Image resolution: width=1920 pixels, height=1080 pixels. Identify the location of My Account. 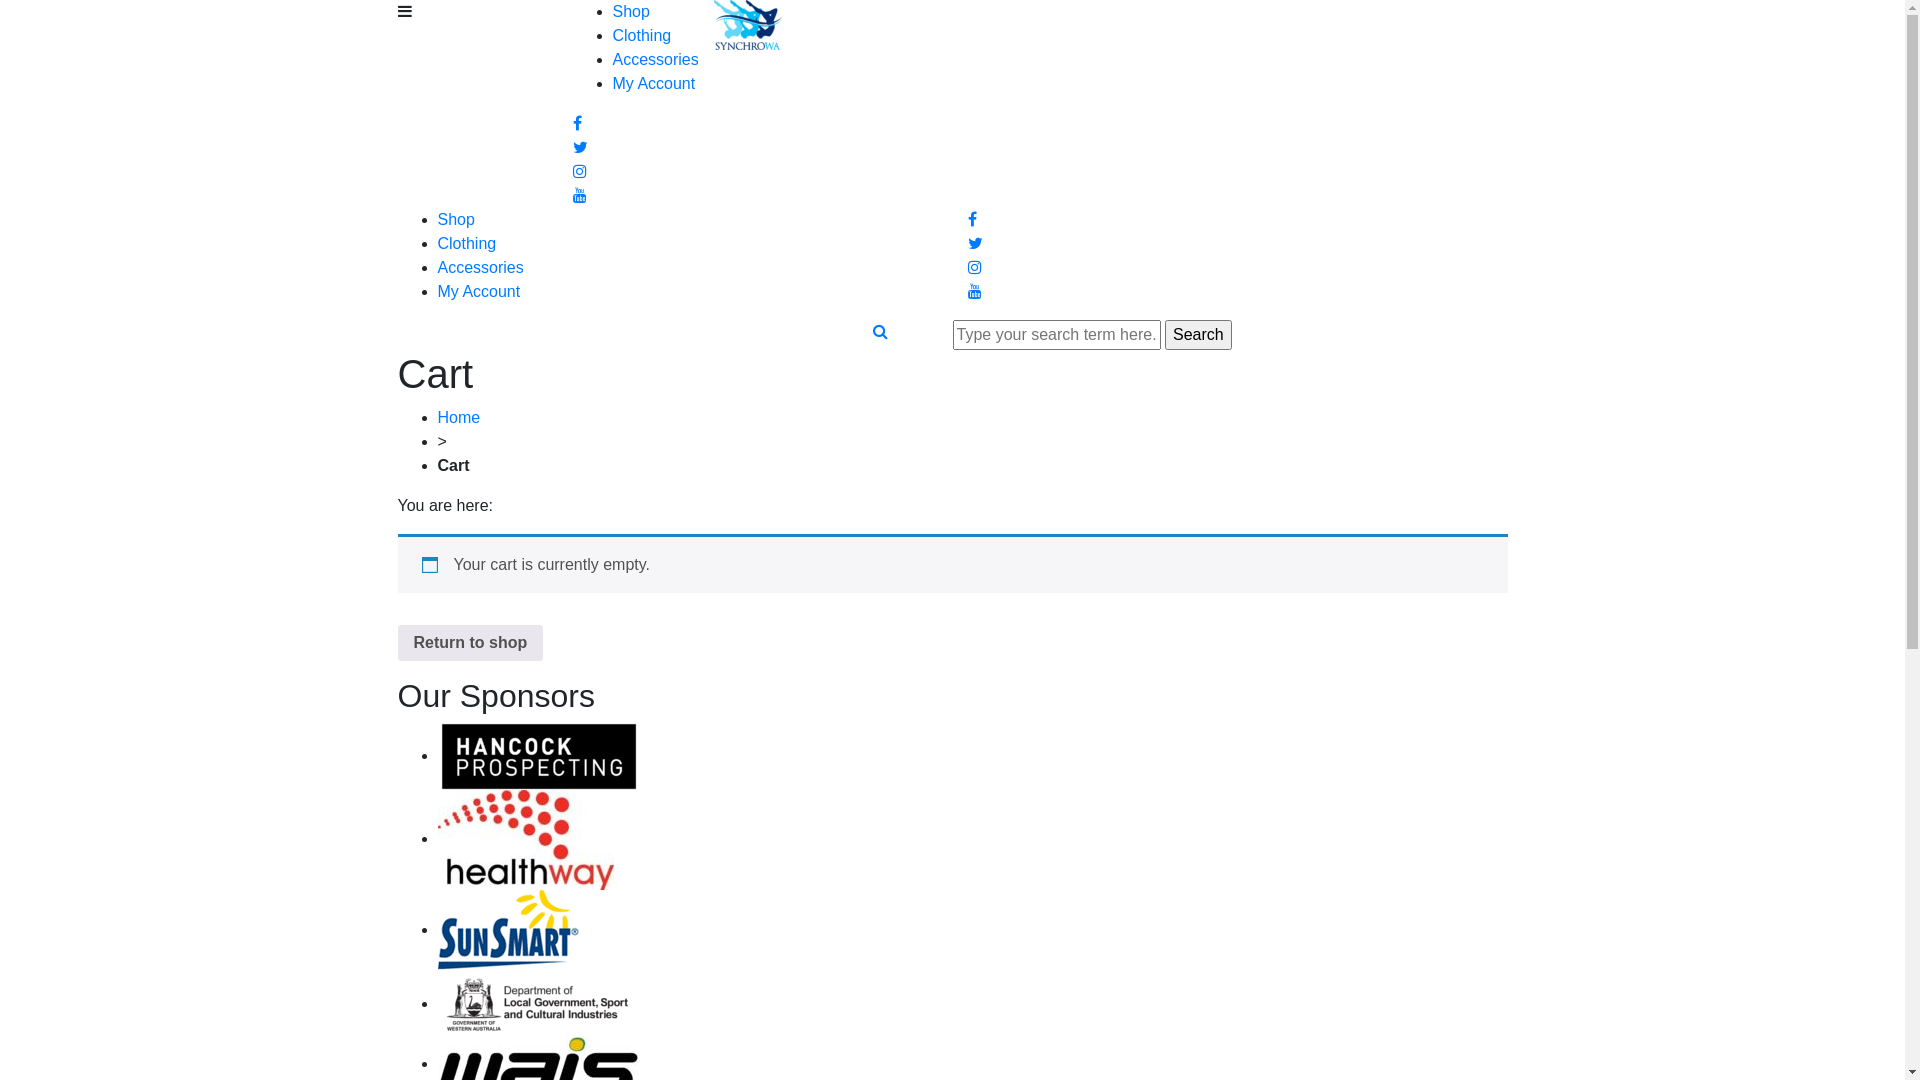
(654, 84).